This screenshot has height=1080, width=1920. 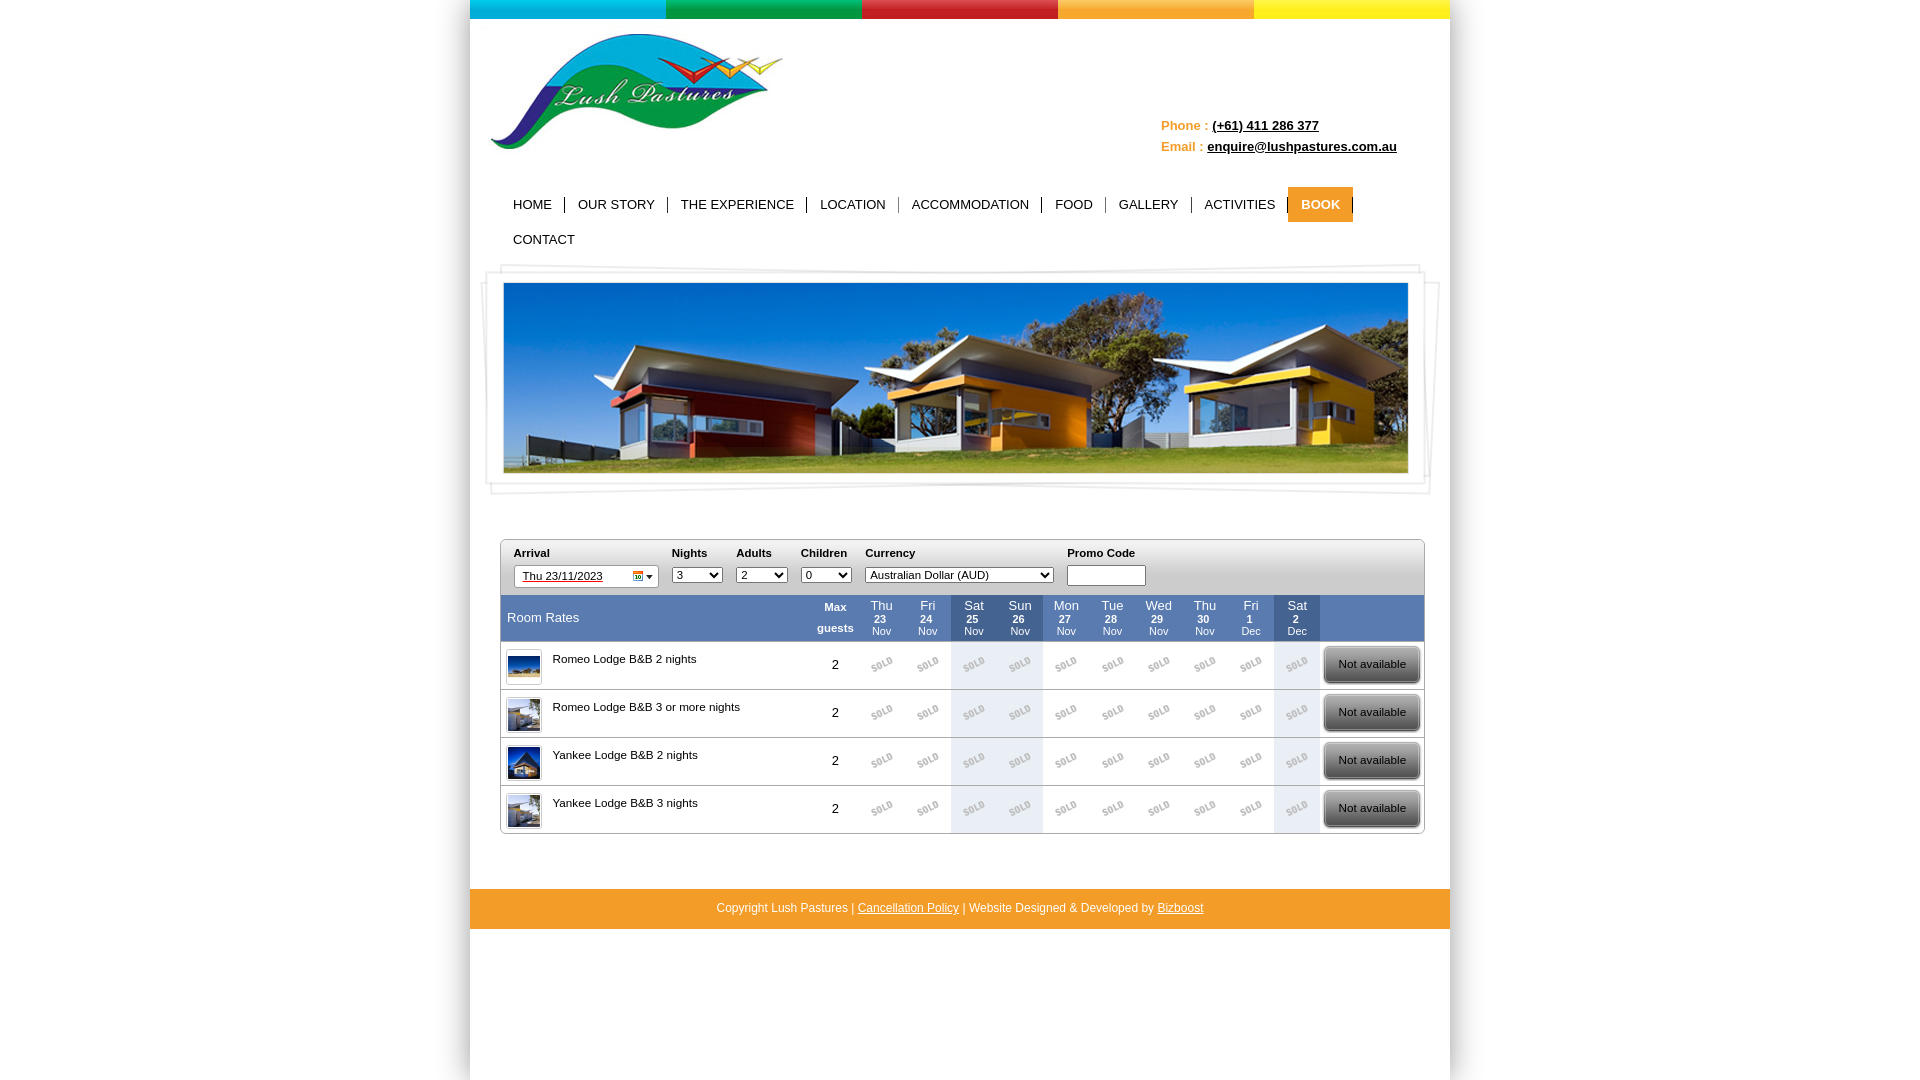 I want to click on Not available, so click(x=1372, y=713).